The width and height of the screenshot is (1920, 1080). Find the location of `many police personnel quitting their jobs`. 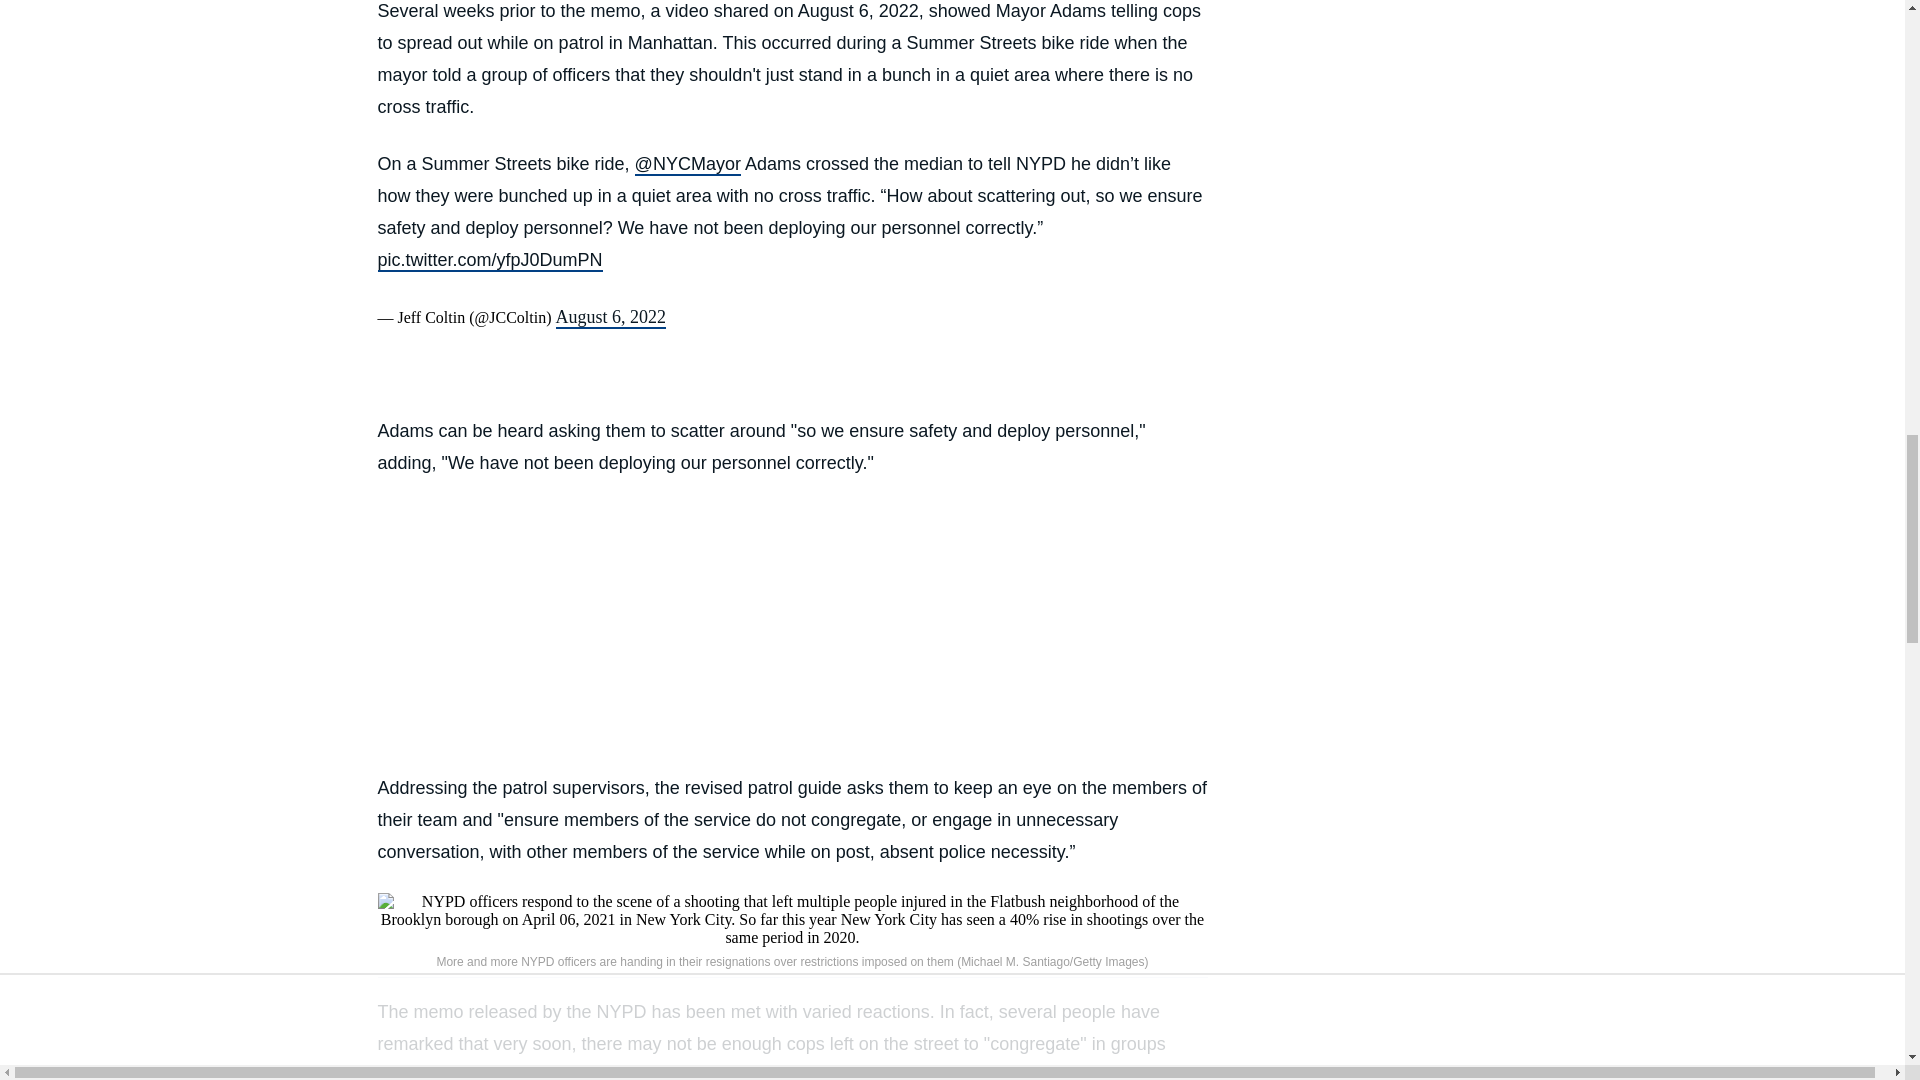

many police personnel quitting their jobs is located at coordinates (878, 1072).